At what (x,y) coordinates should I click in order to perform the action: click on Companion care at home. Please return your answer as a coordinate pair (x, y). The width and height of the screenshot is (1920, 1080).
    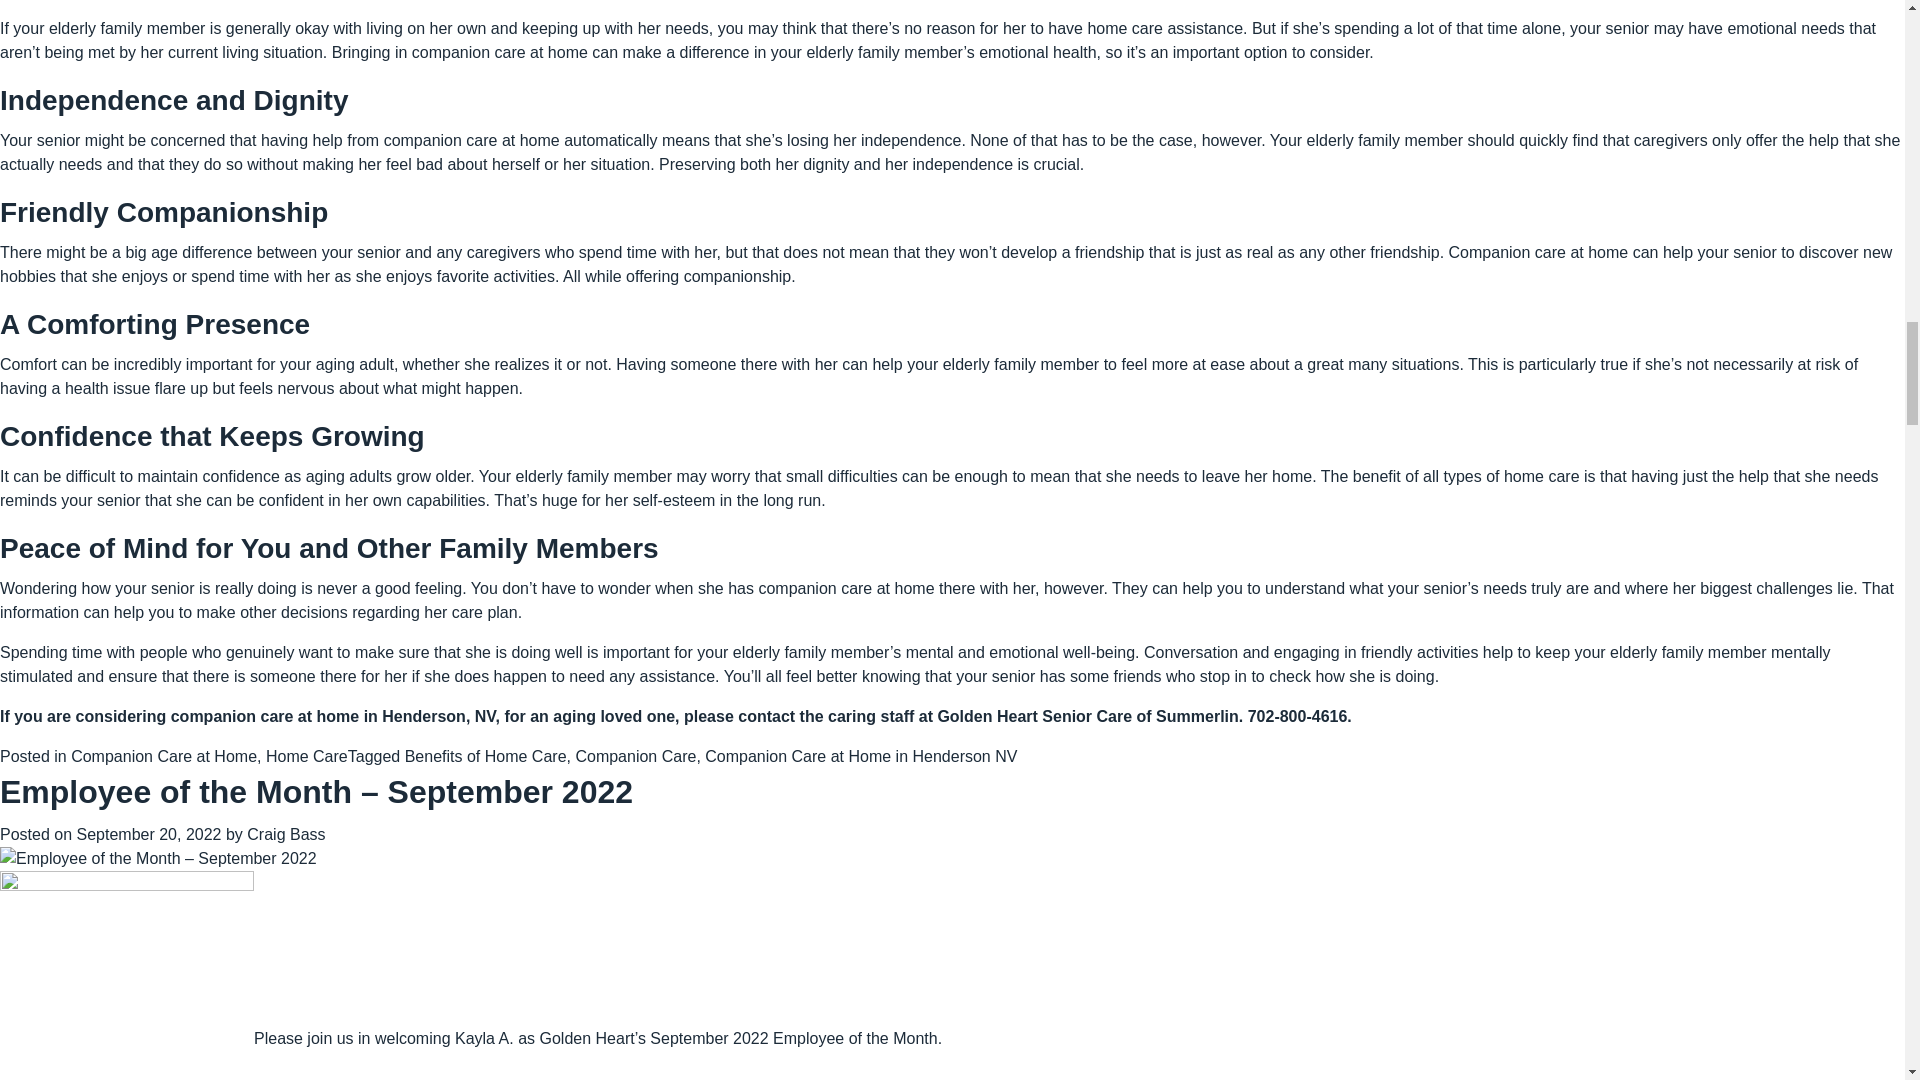
    Looking at the image, I should click on (1538, 252).